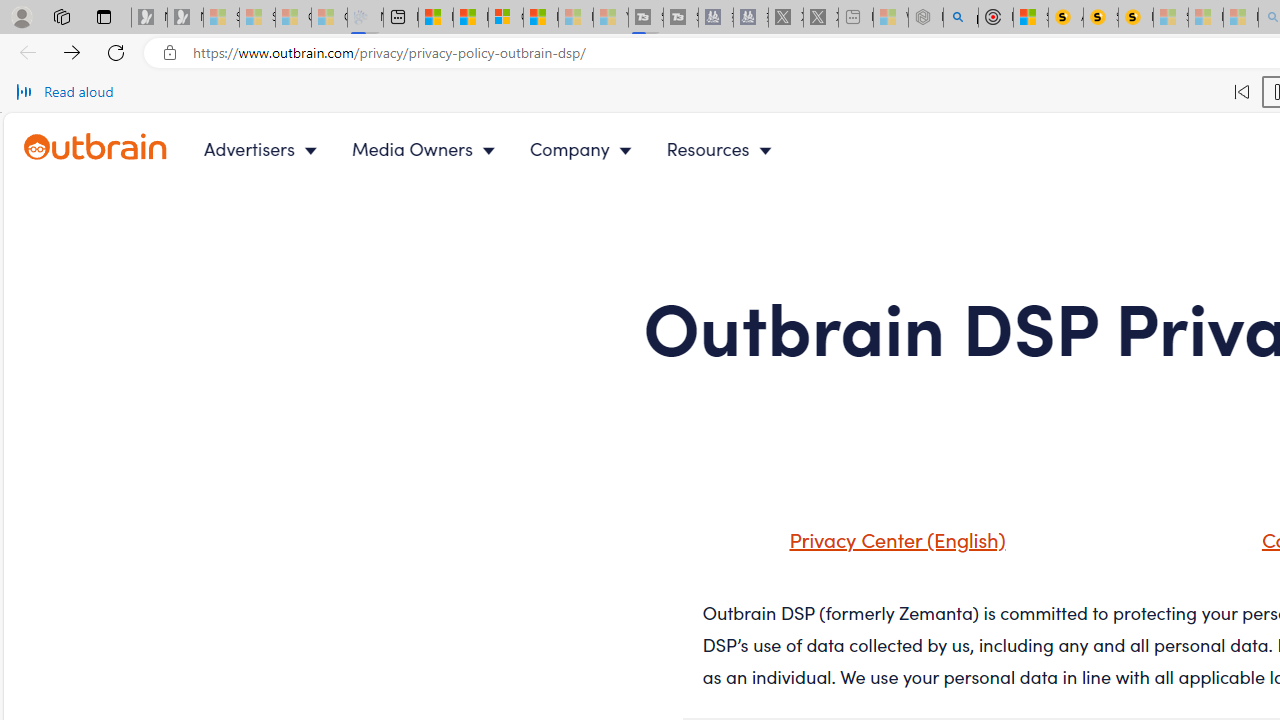  What do you see at coordinates (872, 546) in the screenshot?
I see `Privacy Center (English)` at bounding box center [872, 546].